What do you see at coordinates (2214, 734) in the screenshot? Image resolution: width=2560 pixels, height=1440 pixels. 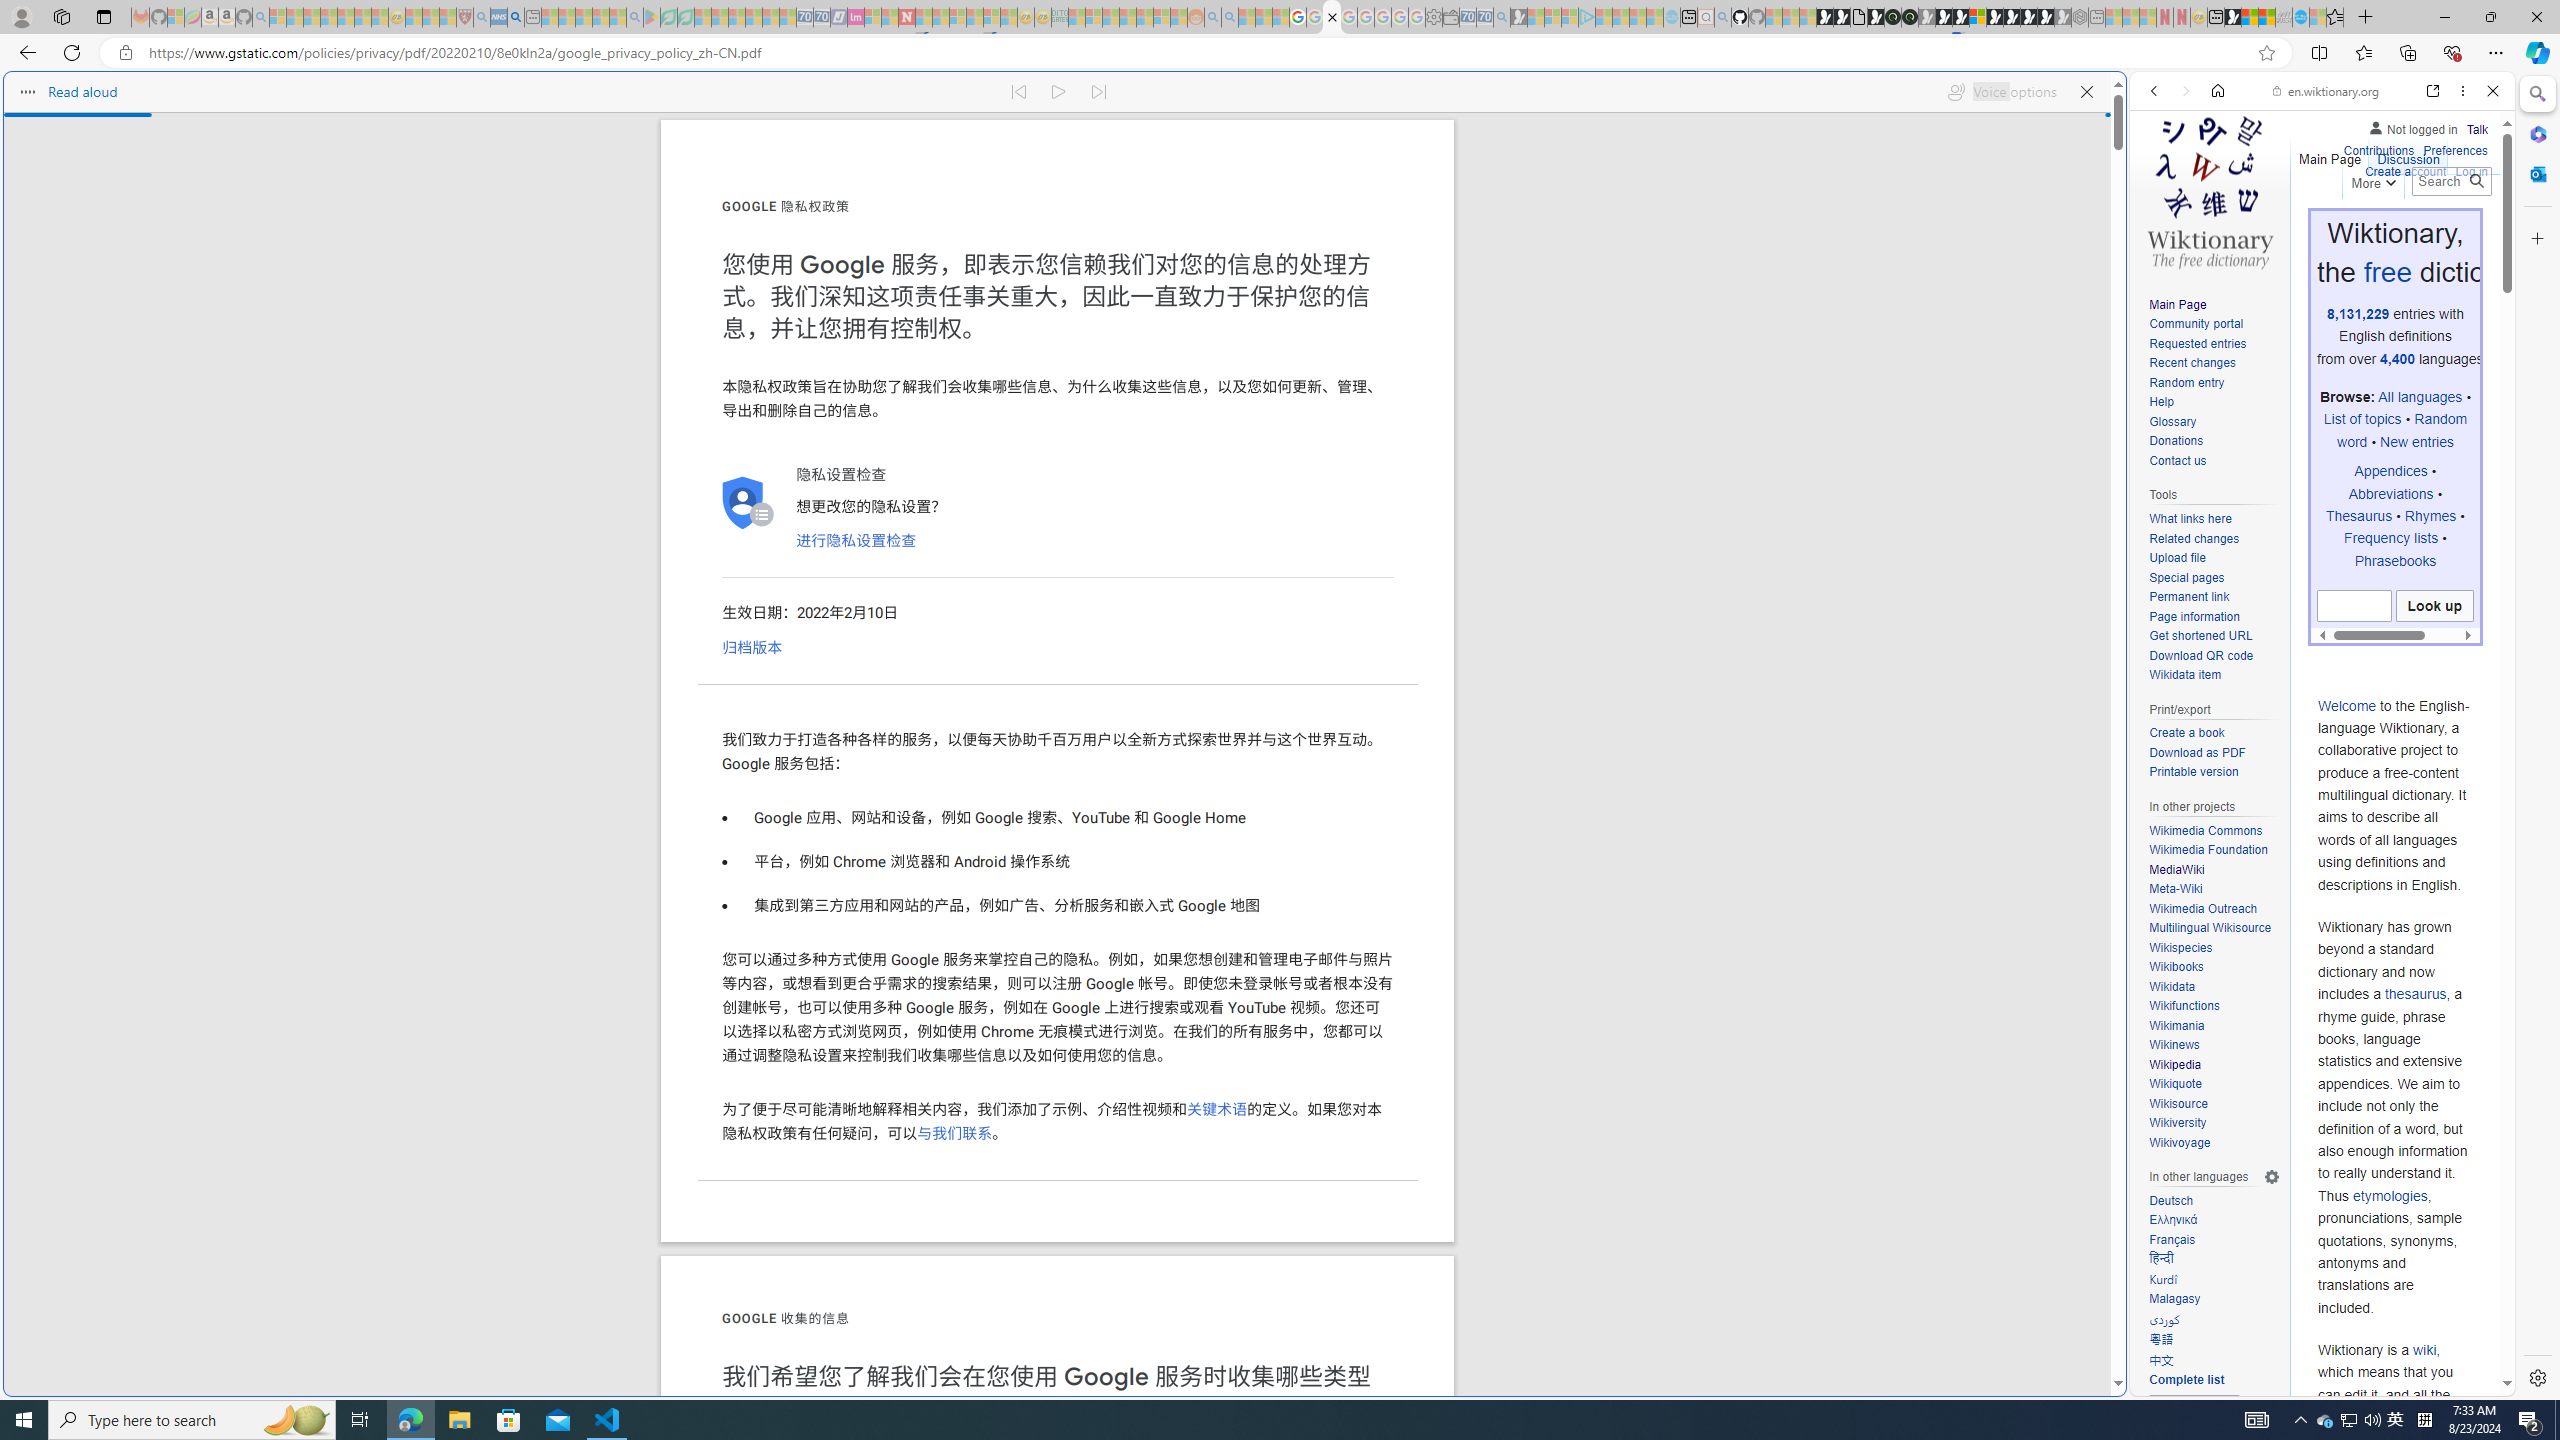 I see `Create a book` at bounding box center [2214, 734].